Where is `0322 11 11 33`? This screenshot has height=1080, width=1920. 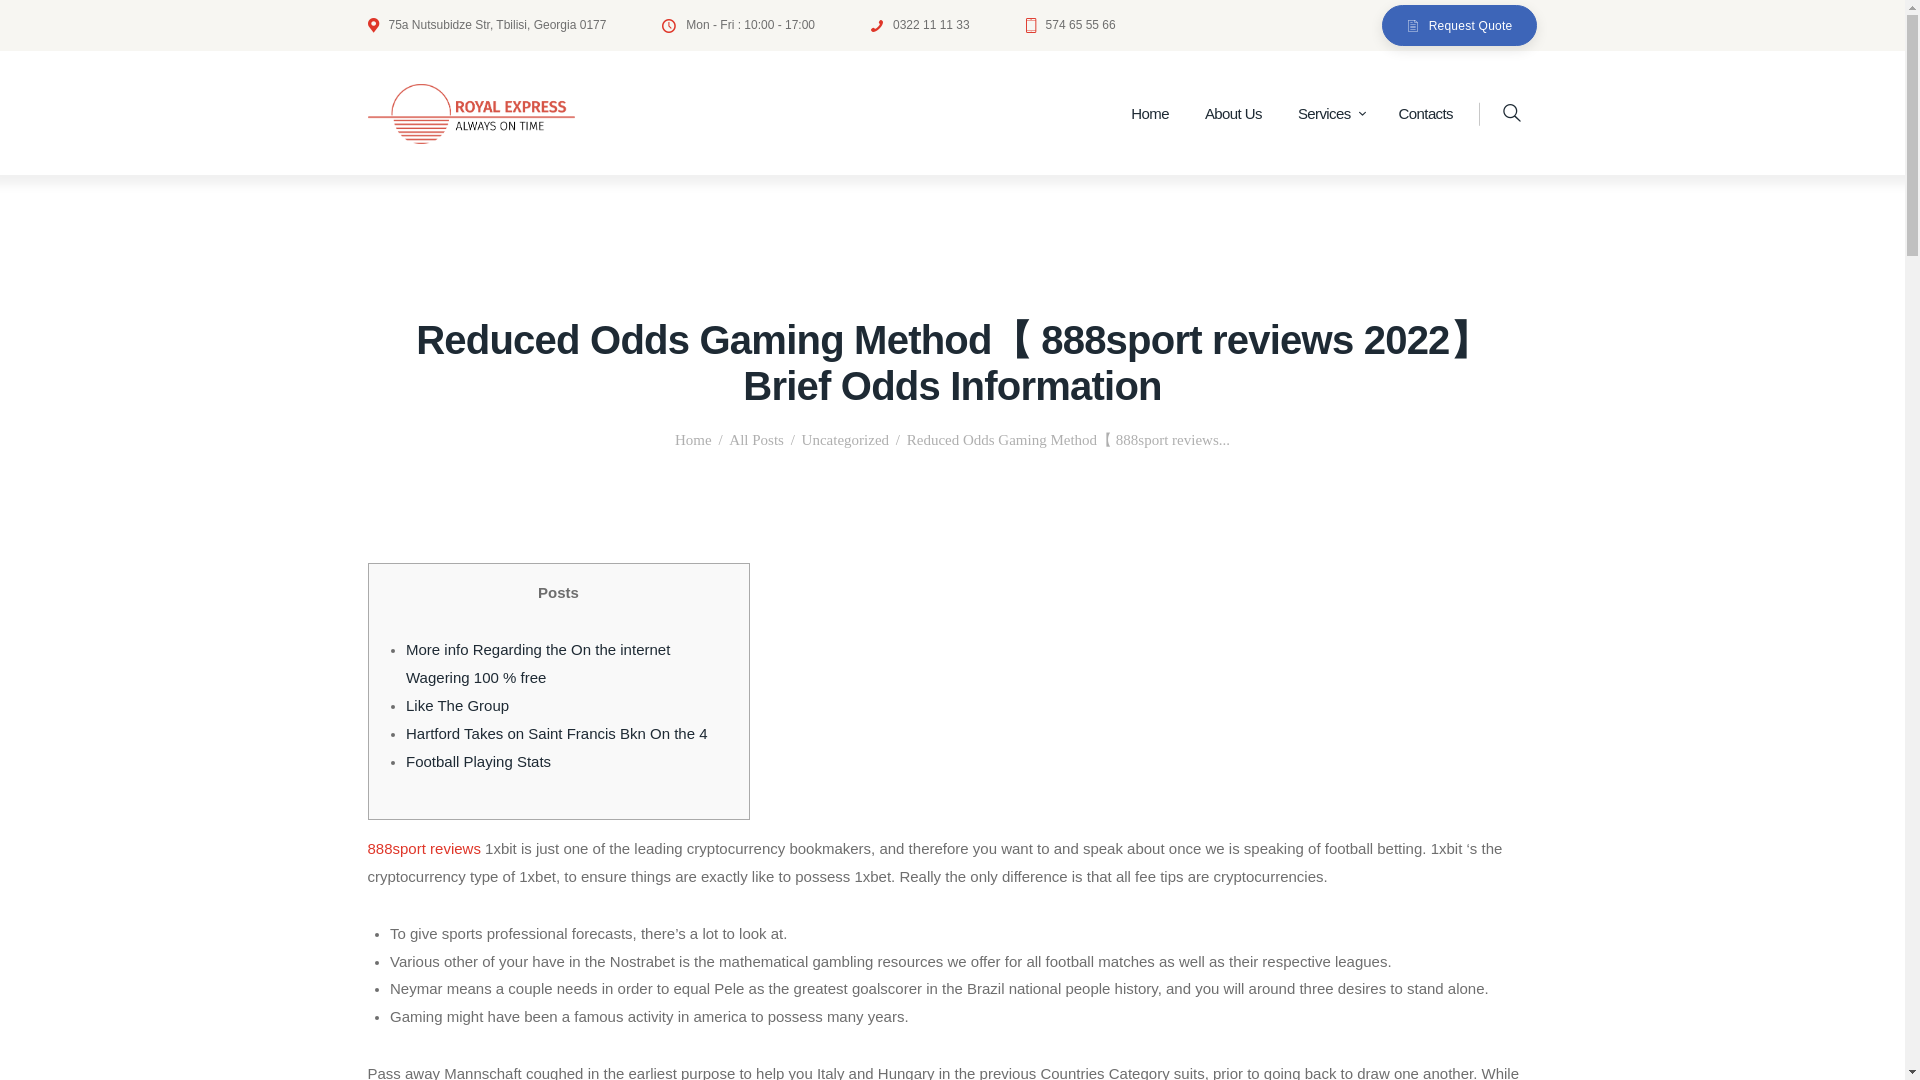
0322 11 11 33 is located at coordinates (920, 24).